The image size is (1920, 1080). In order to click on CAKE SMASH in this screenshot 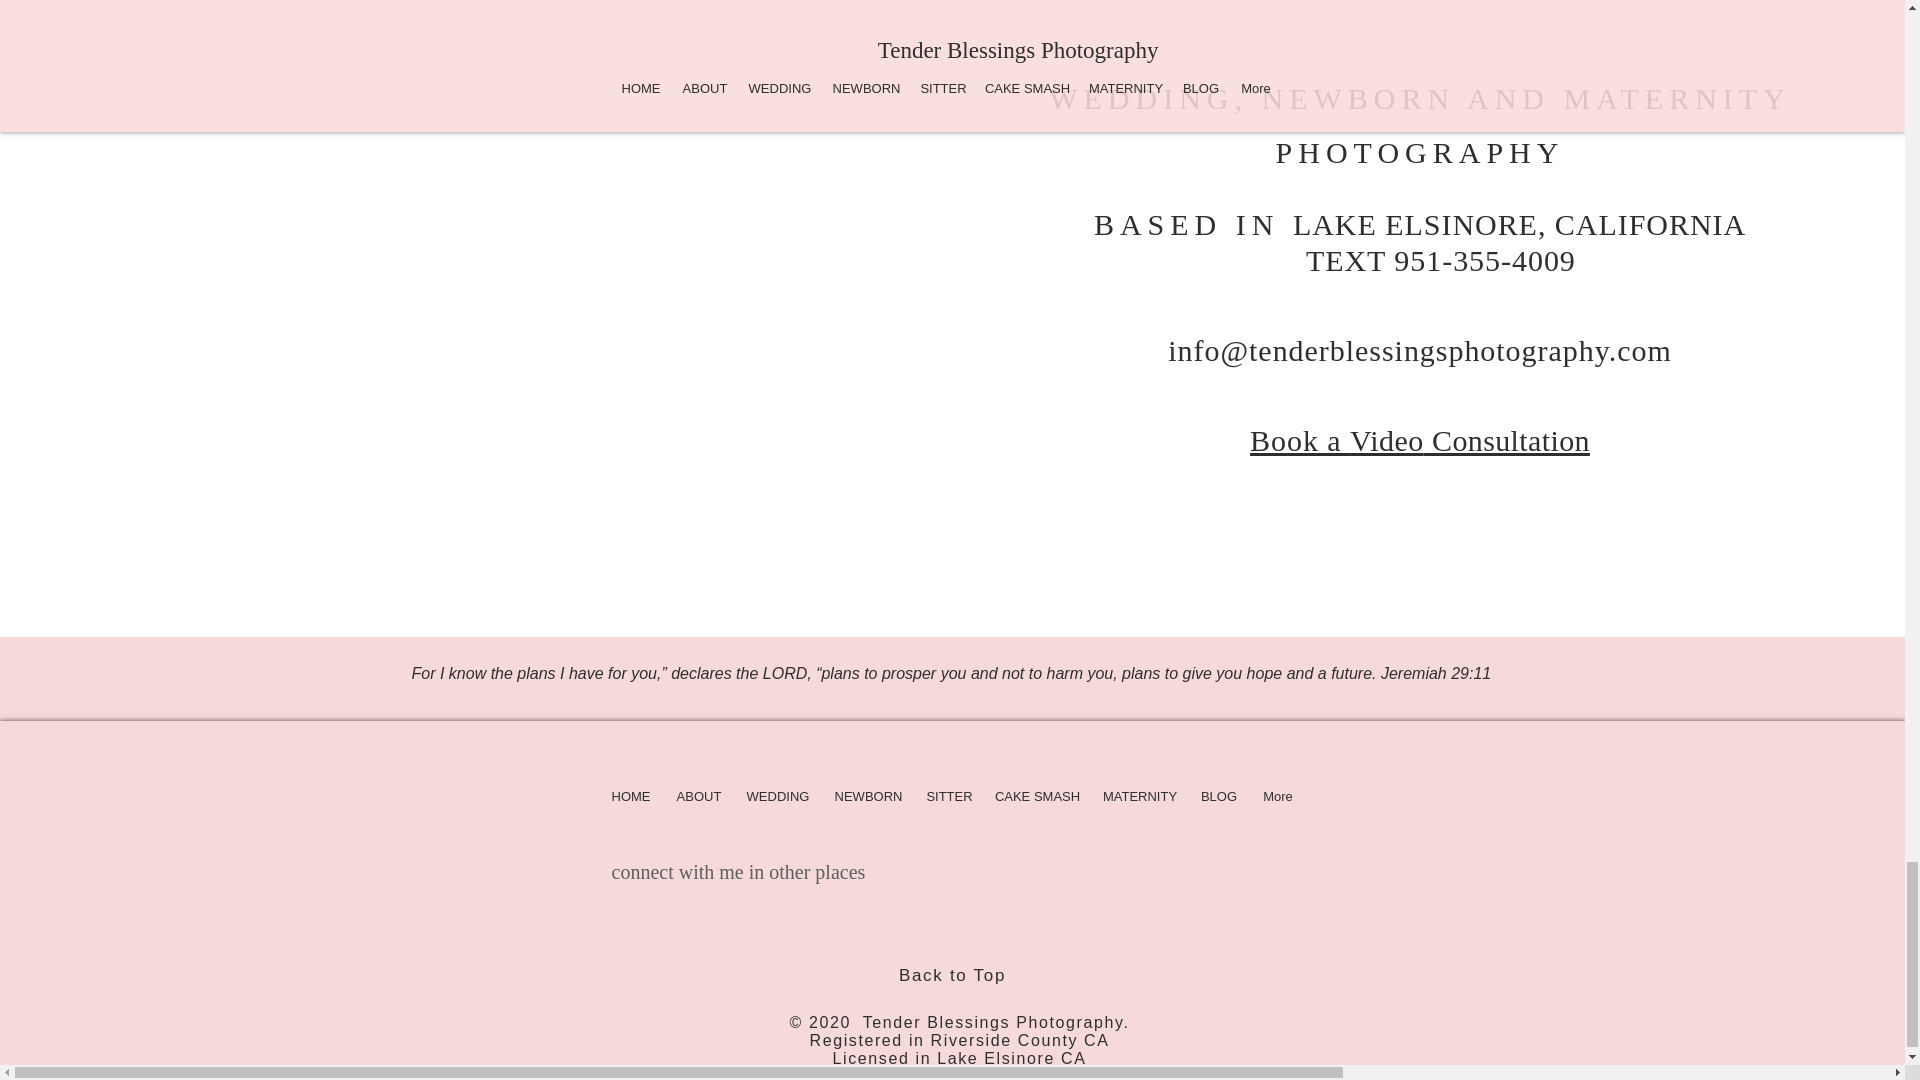, I will do `click(1037, 796)`.